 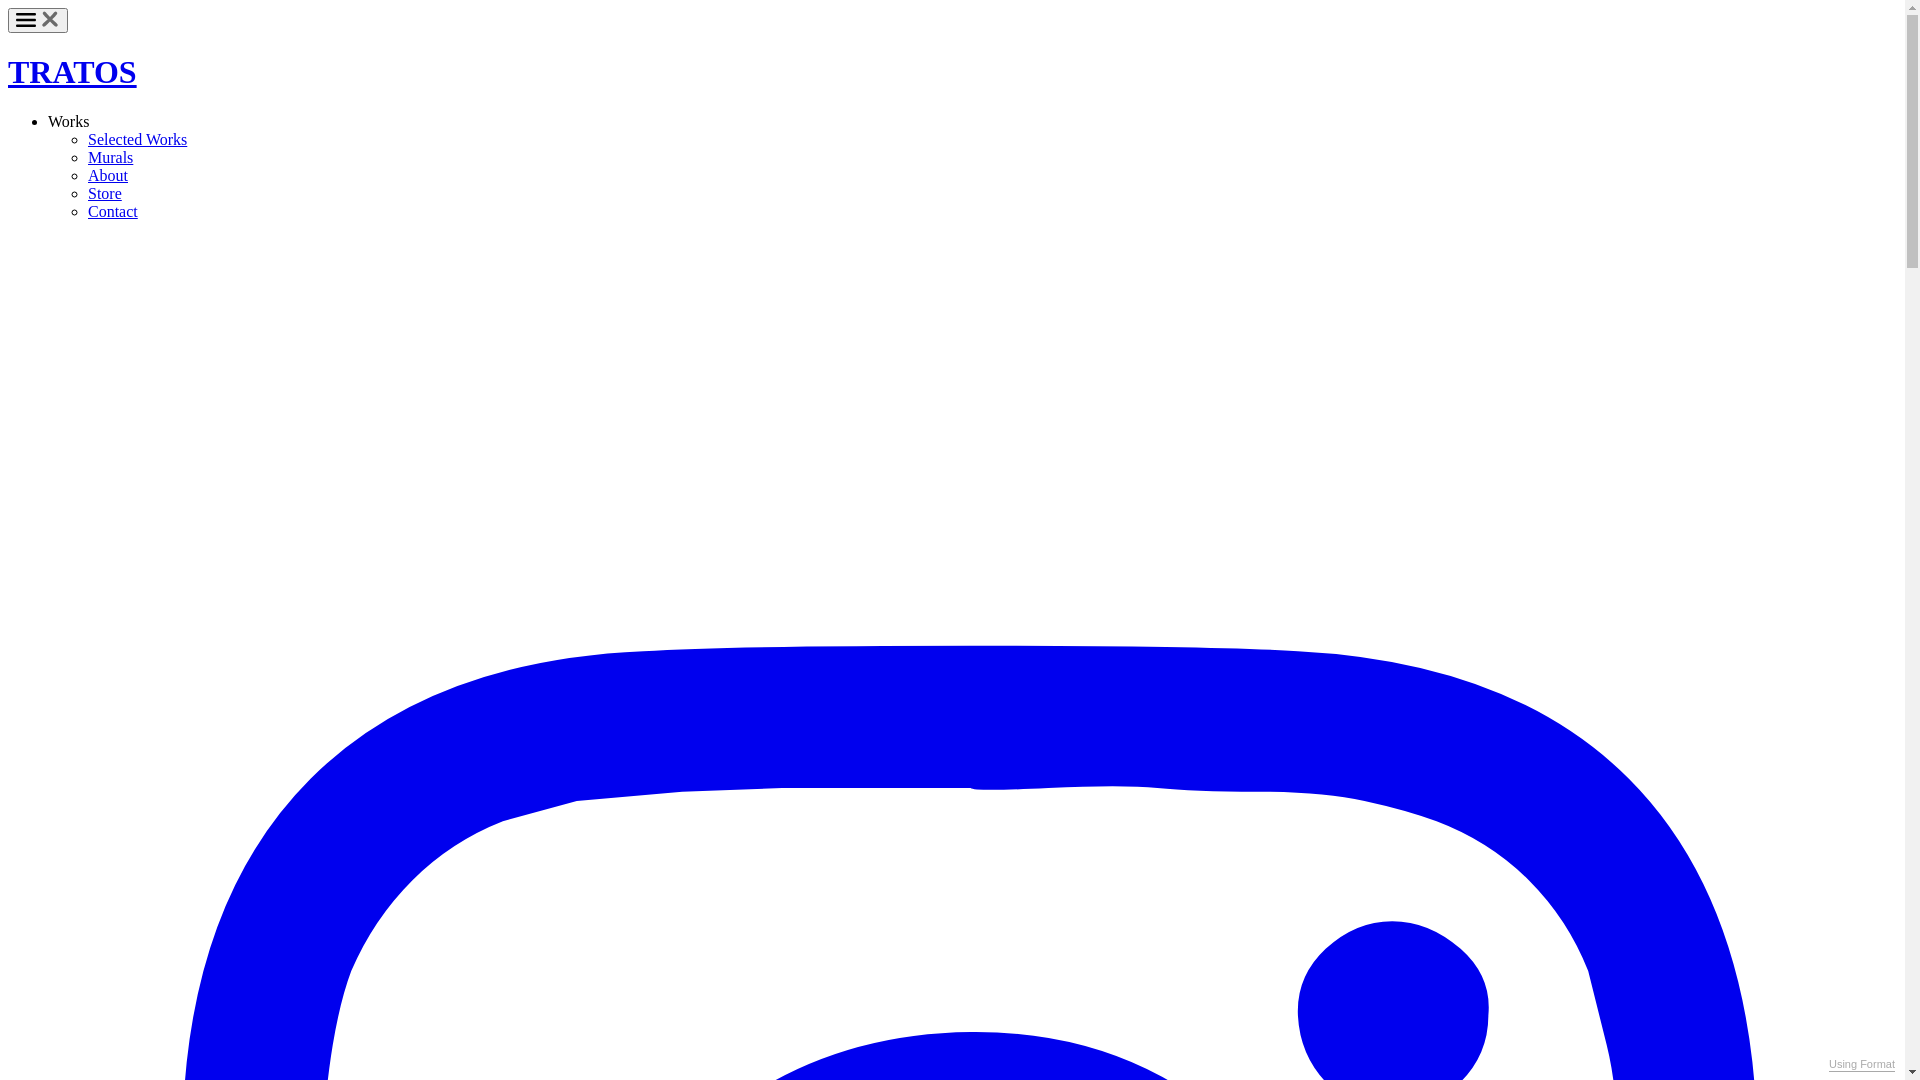 What do you see at coordinates (113, 212) in the screenshot?
I see `Contact` at bounding box center [113, 212].